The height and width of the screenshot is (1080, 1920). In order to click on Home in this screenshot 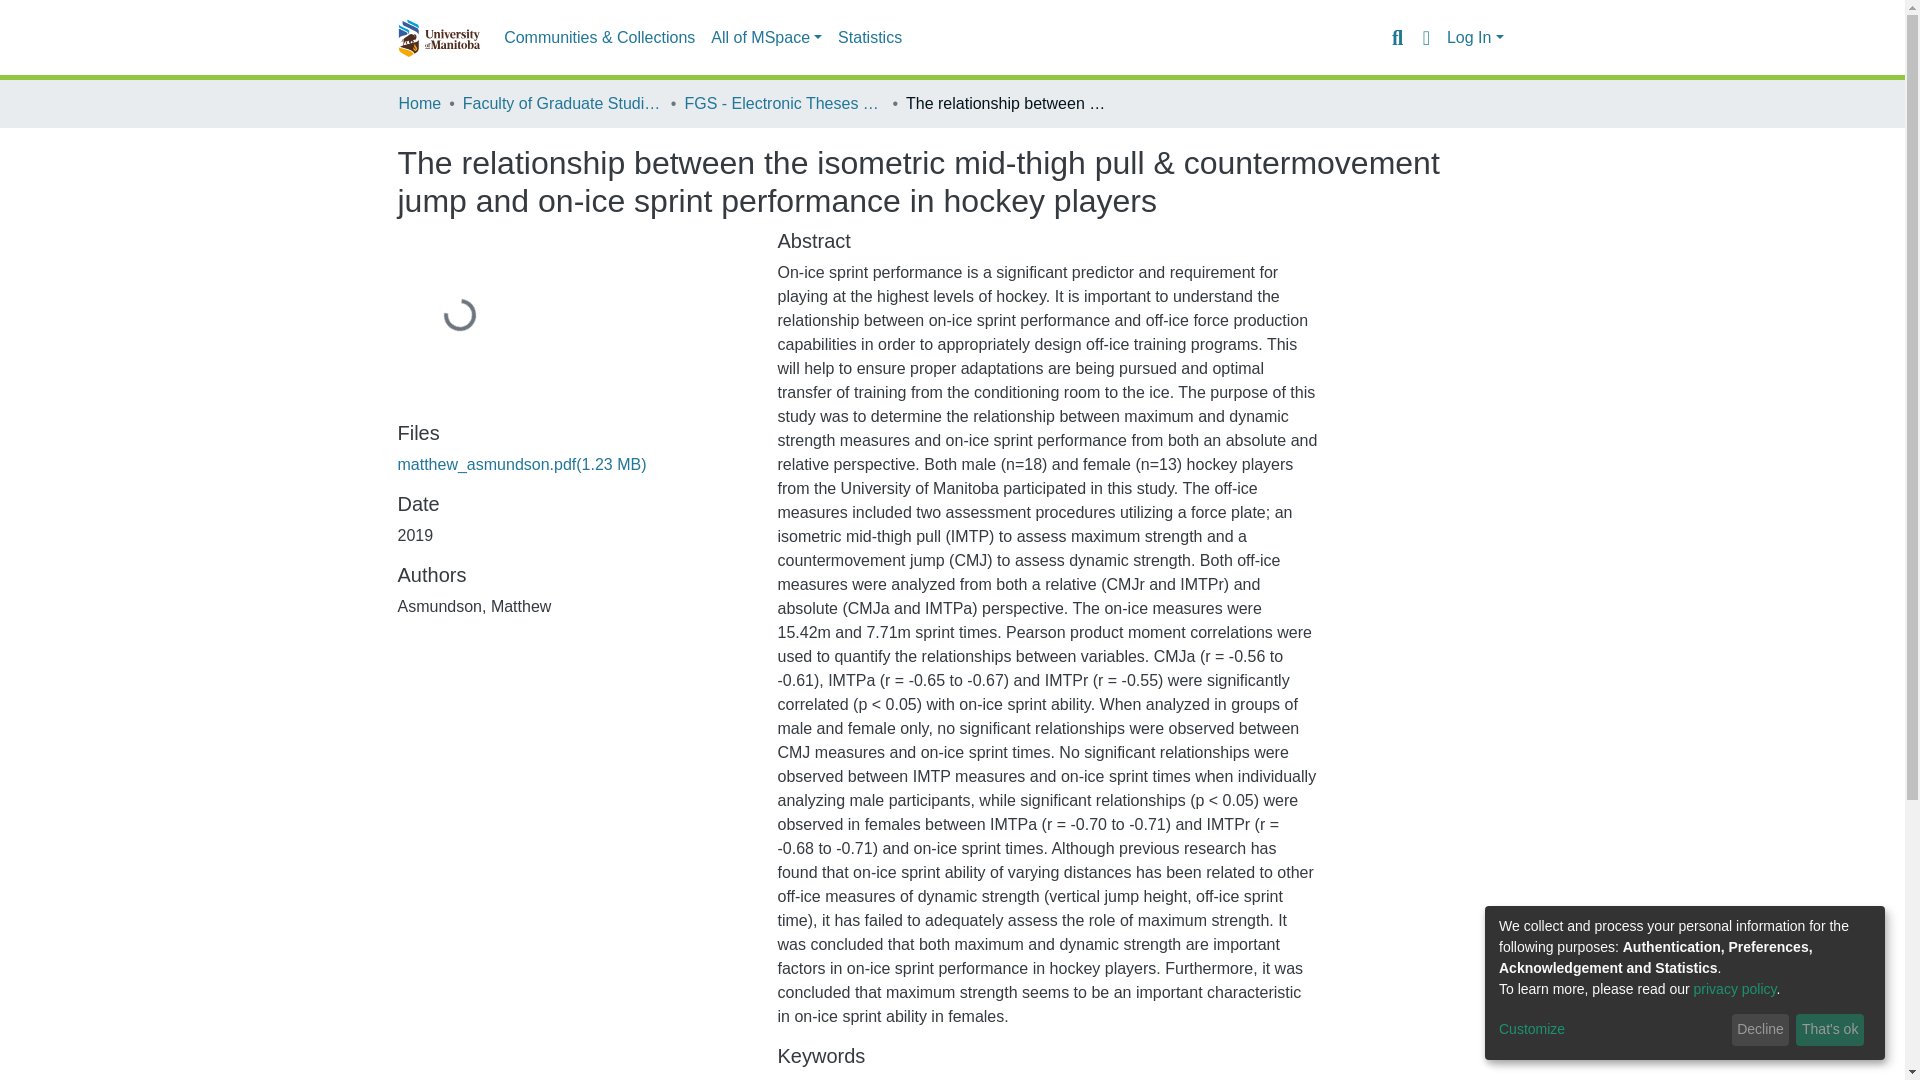, I will do `click(419, 103)`.